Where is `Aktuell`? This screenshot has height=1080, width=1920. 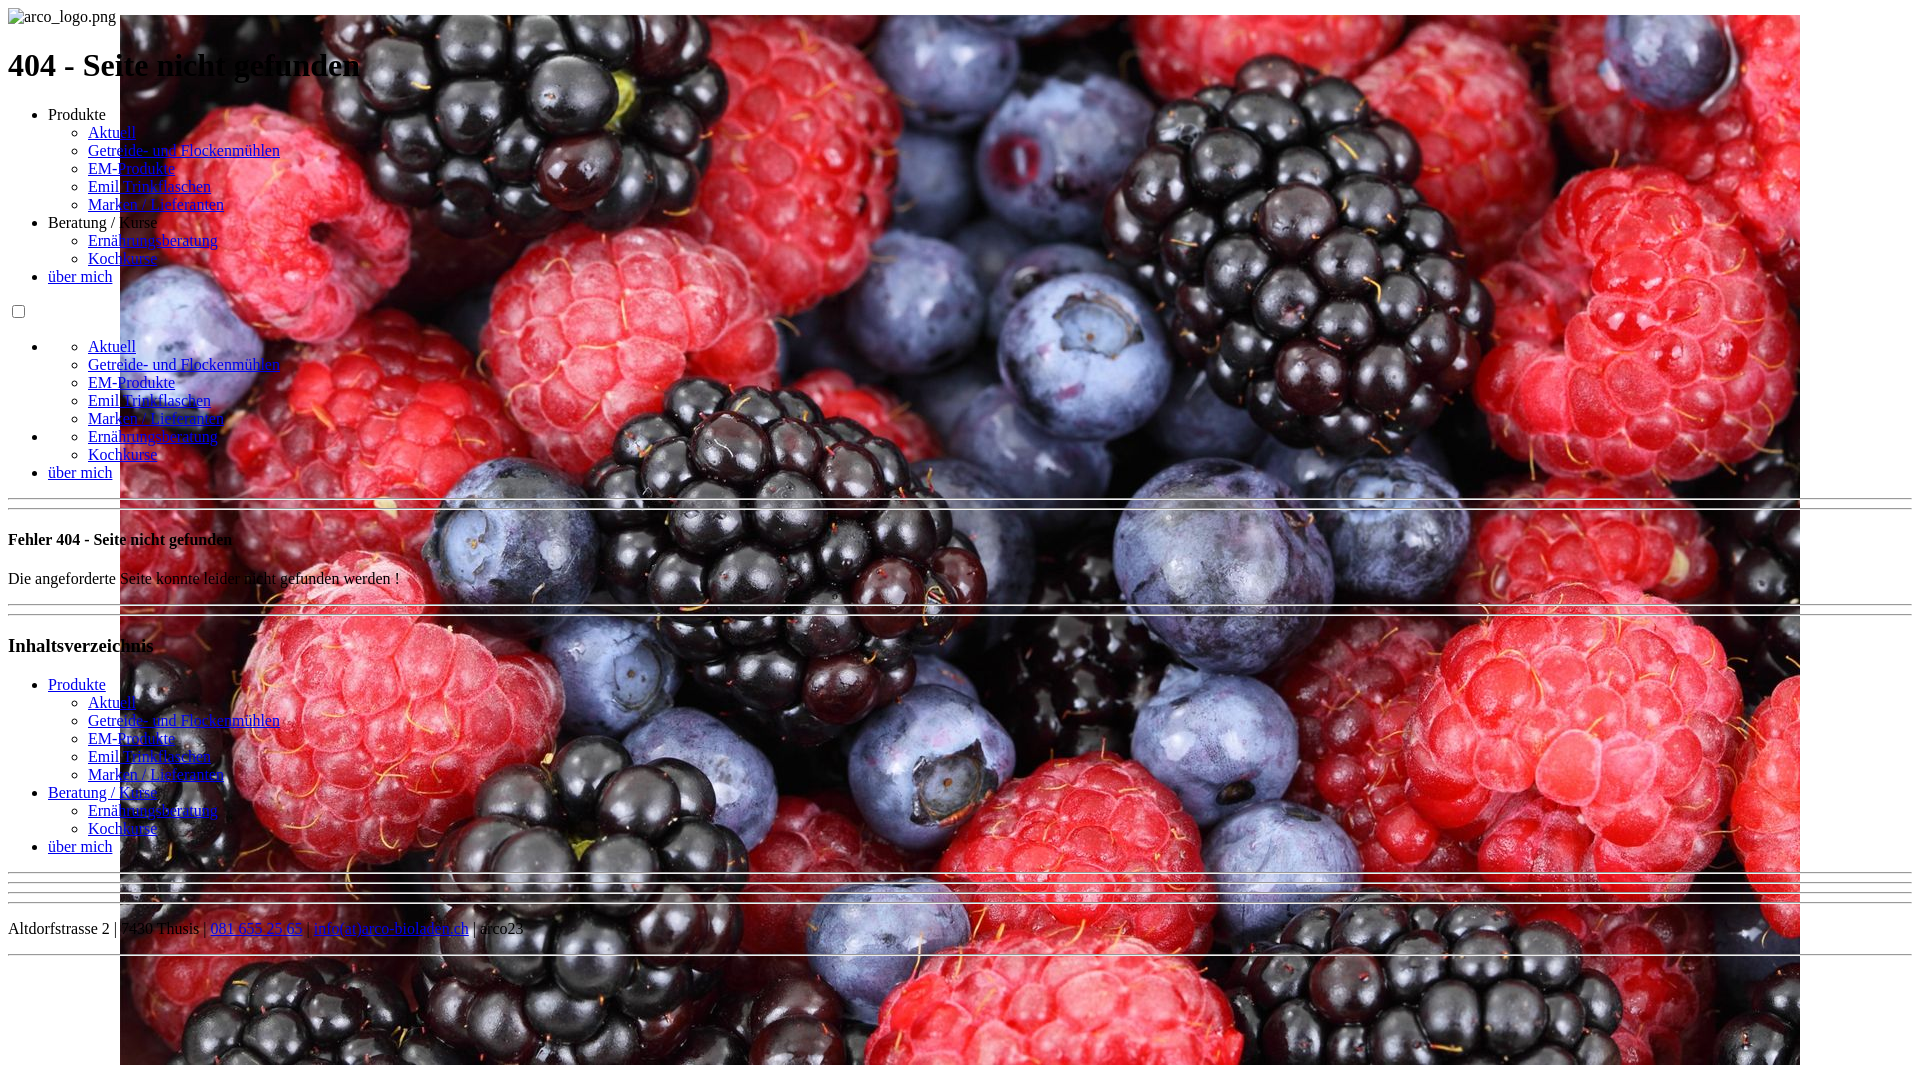
Aktuell is located at coordinates (112, 702).